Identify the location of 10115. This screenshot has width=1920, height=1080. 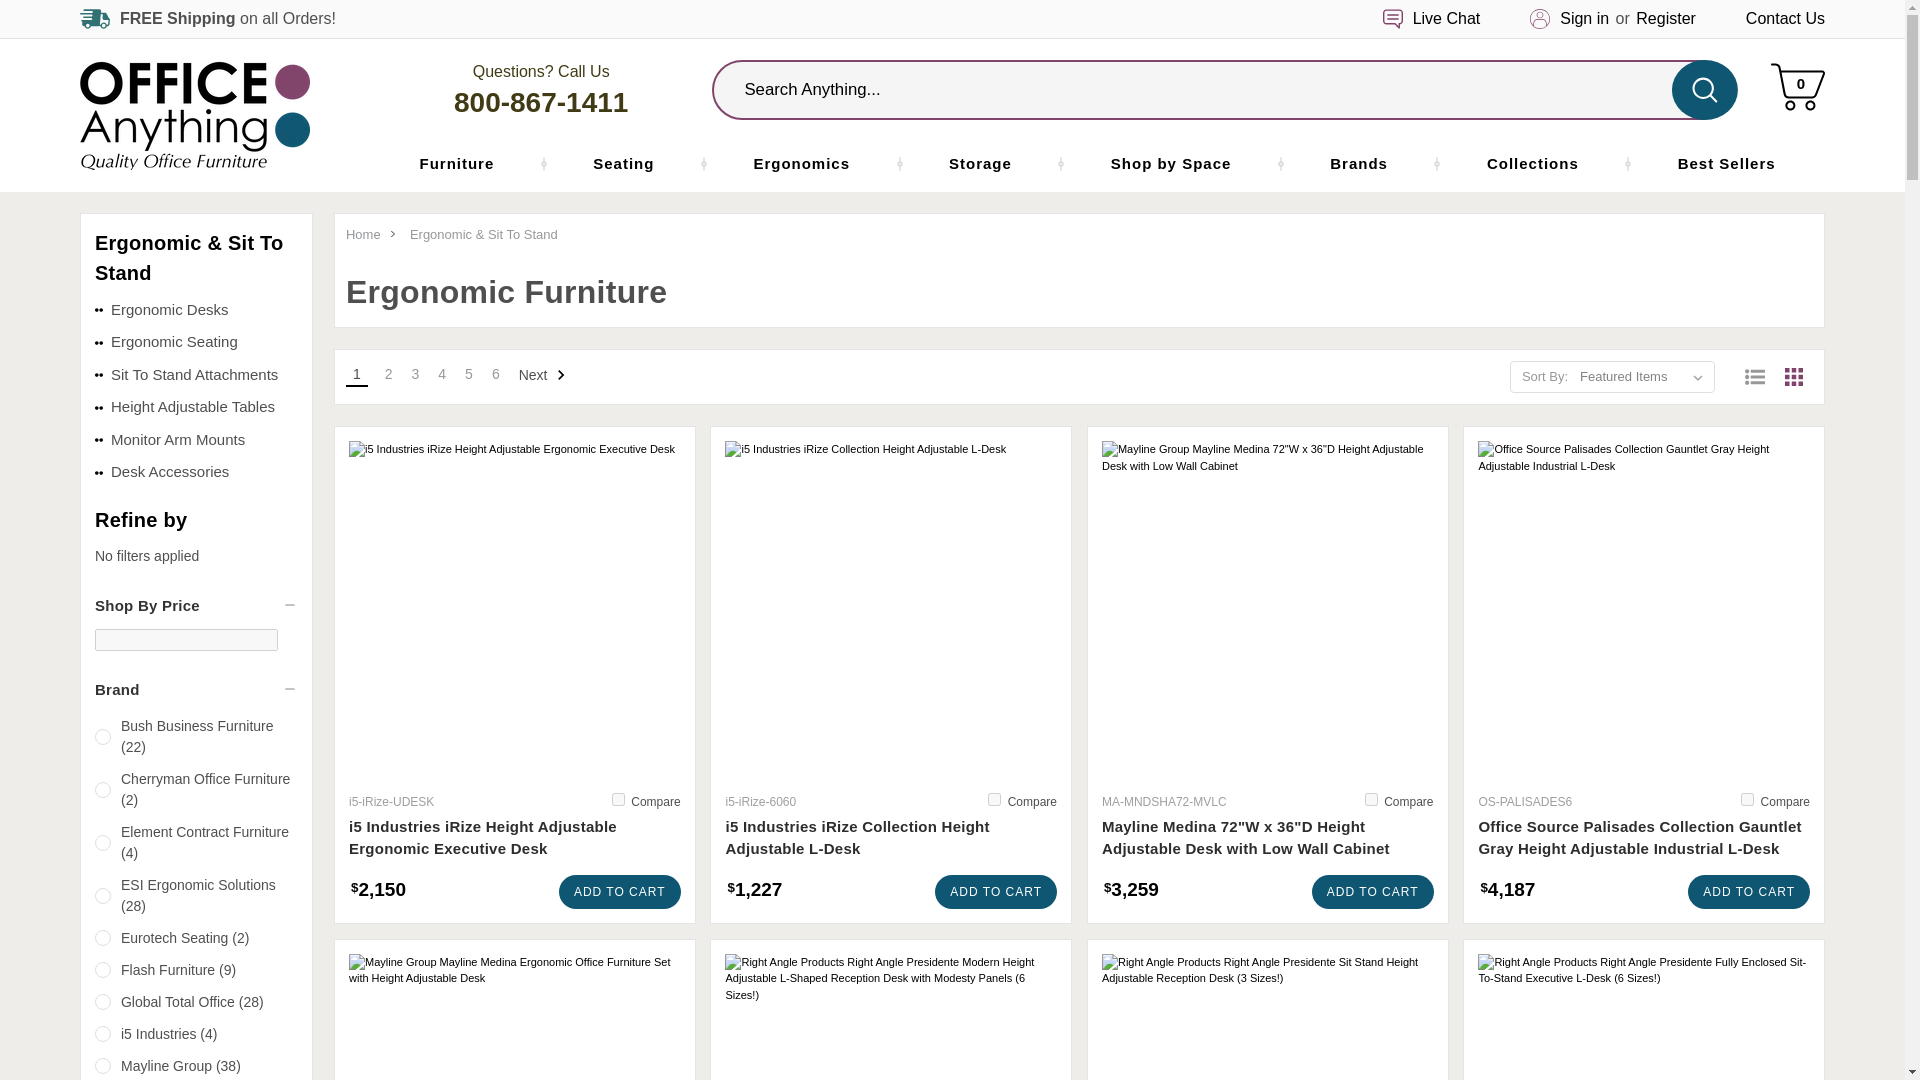
(1748, 798).